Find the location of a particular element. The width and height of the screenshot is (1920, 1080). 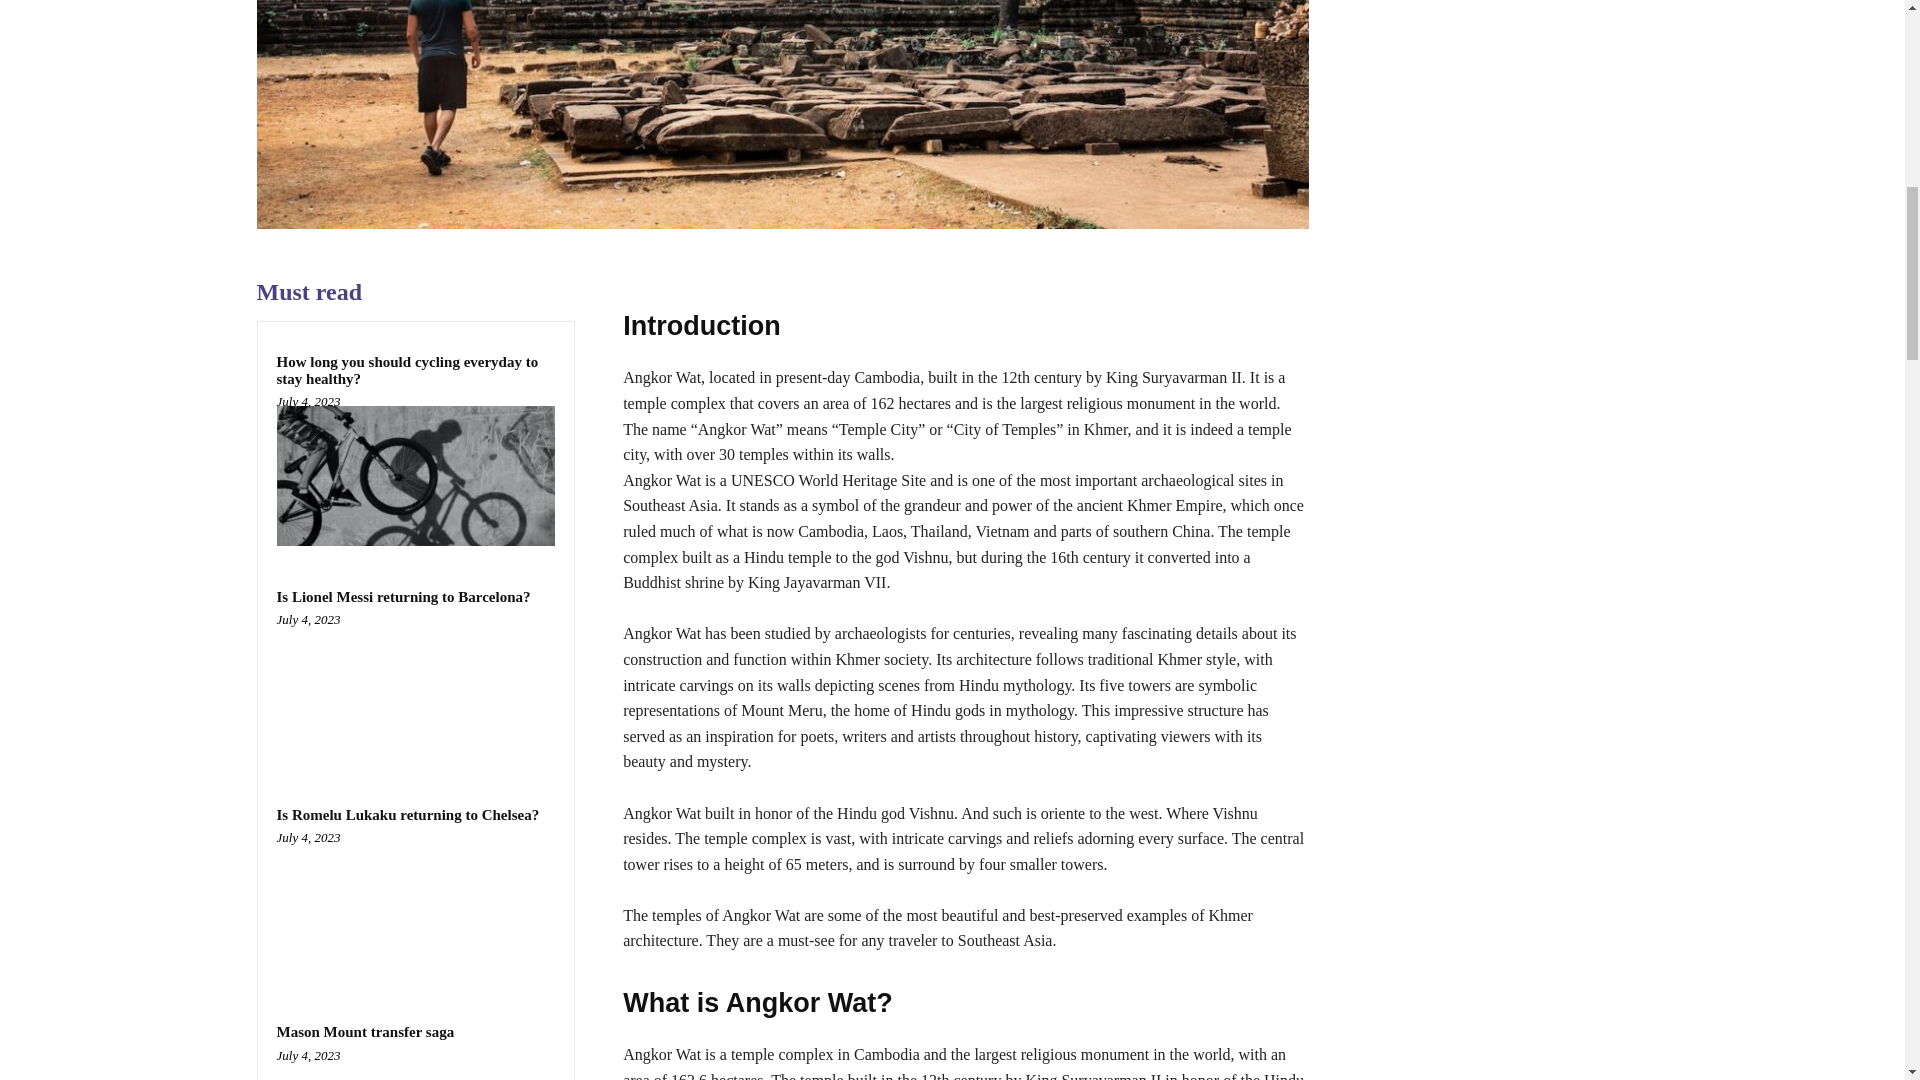

Is Lionel Messi returning to Barcelona? is located at coordinates (415, 693).